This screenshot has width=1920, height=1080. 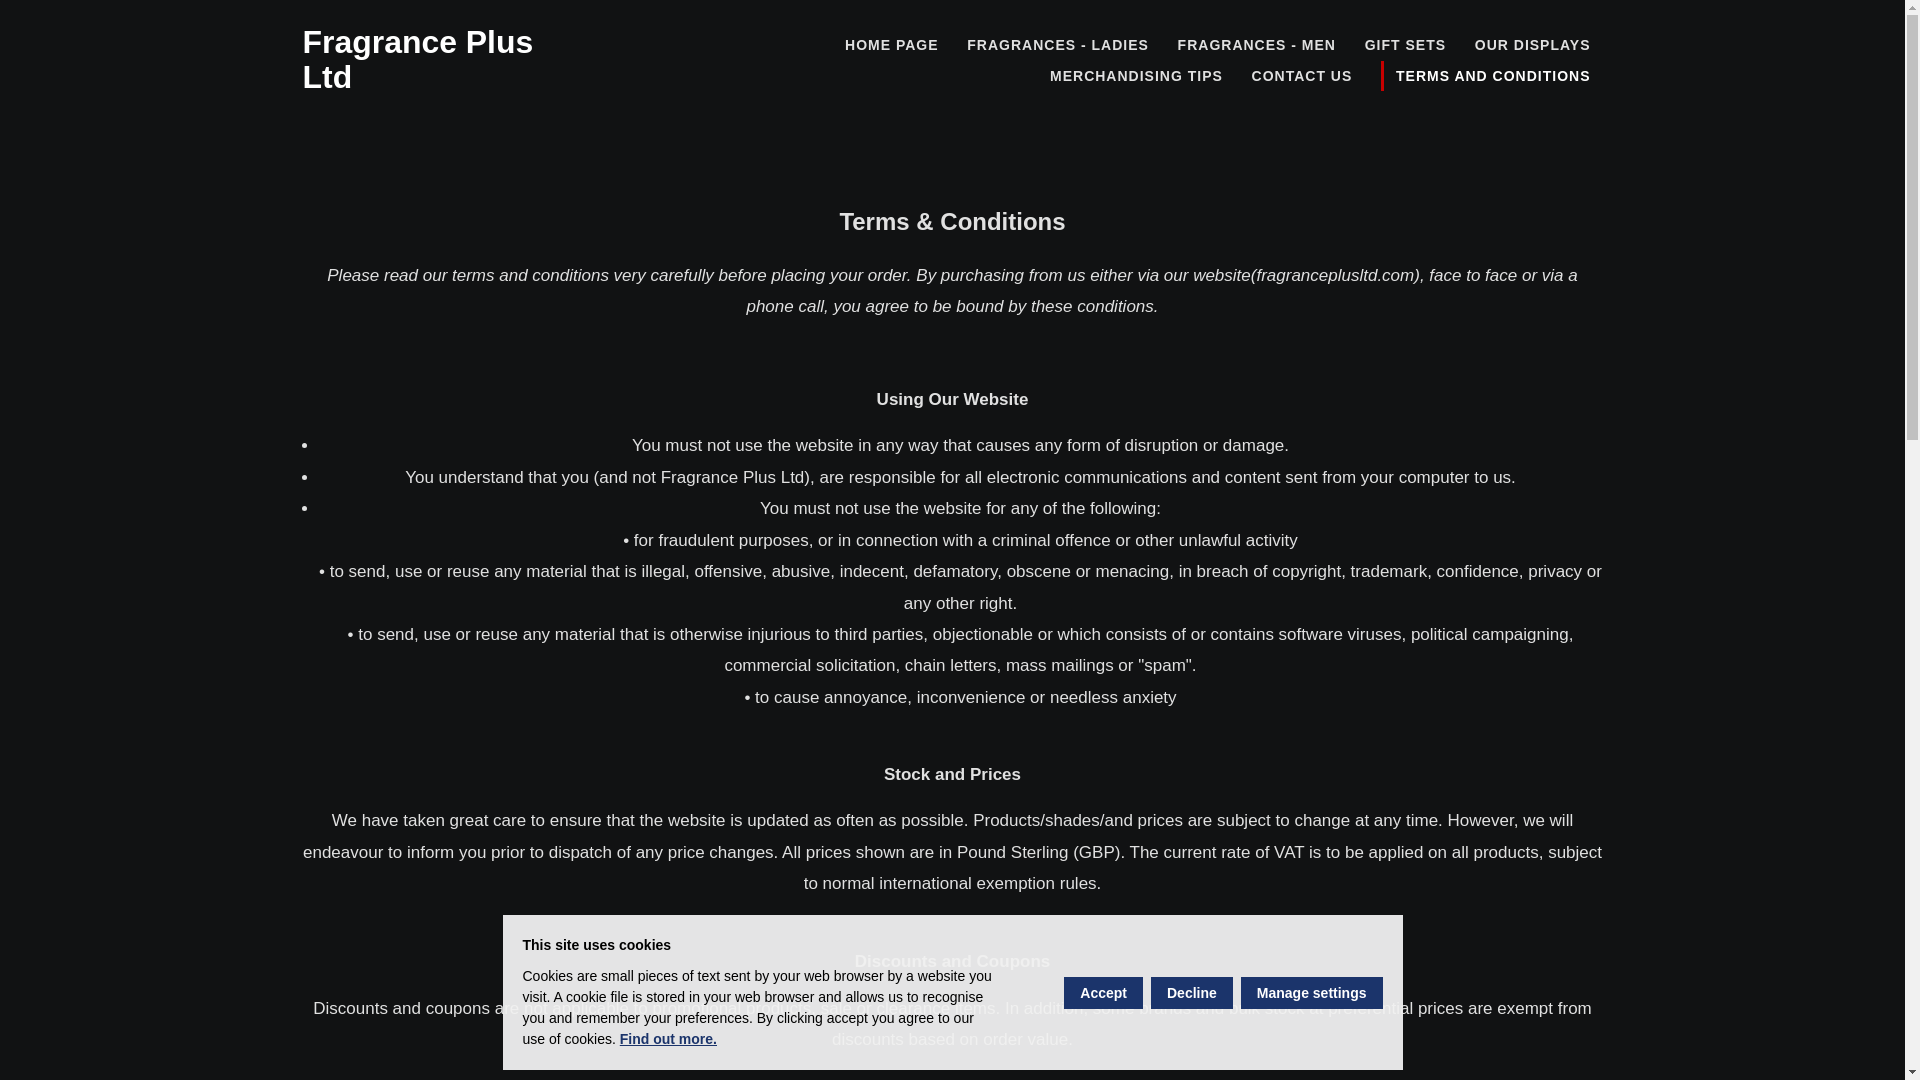 I want to click on MERCHANDISING TIPS, so click(x=1136, y=75).